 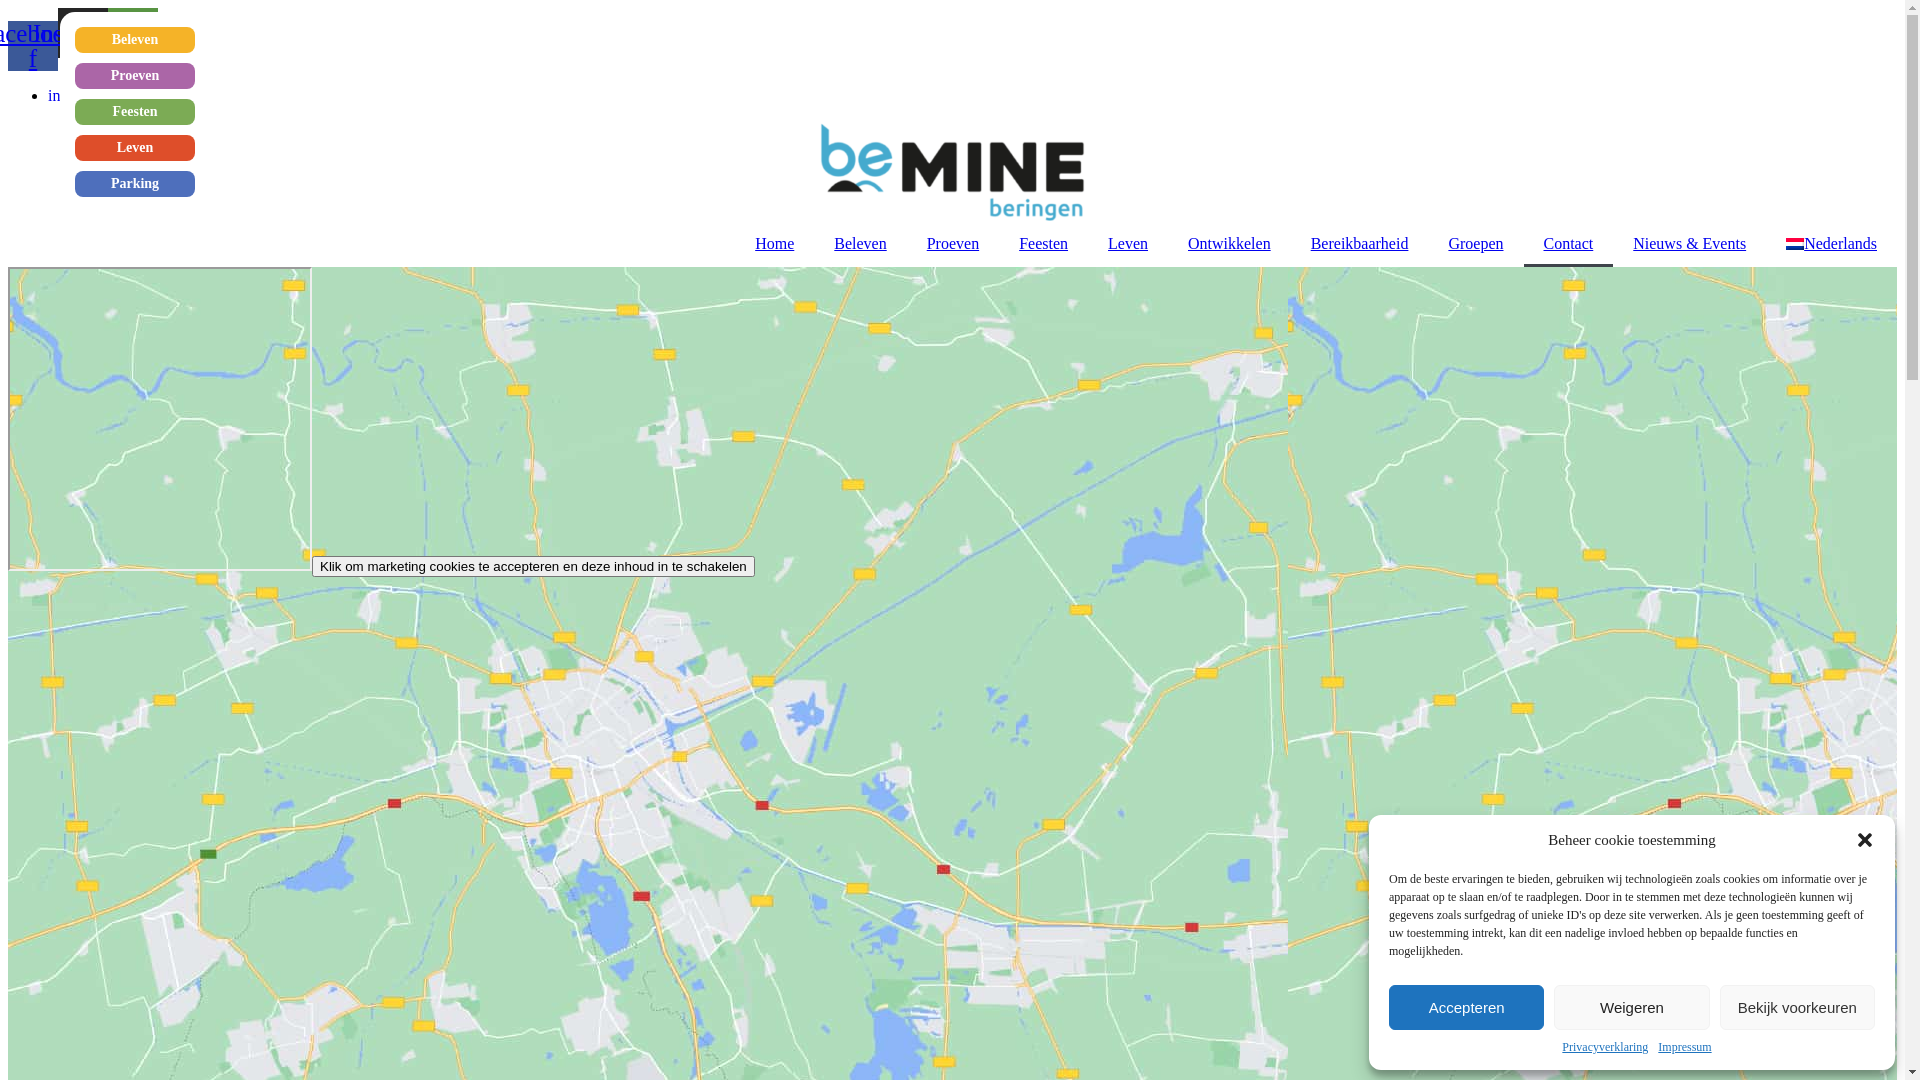 I want to click on Bekijk voorkeuren, so click(x=1798, y=1008).